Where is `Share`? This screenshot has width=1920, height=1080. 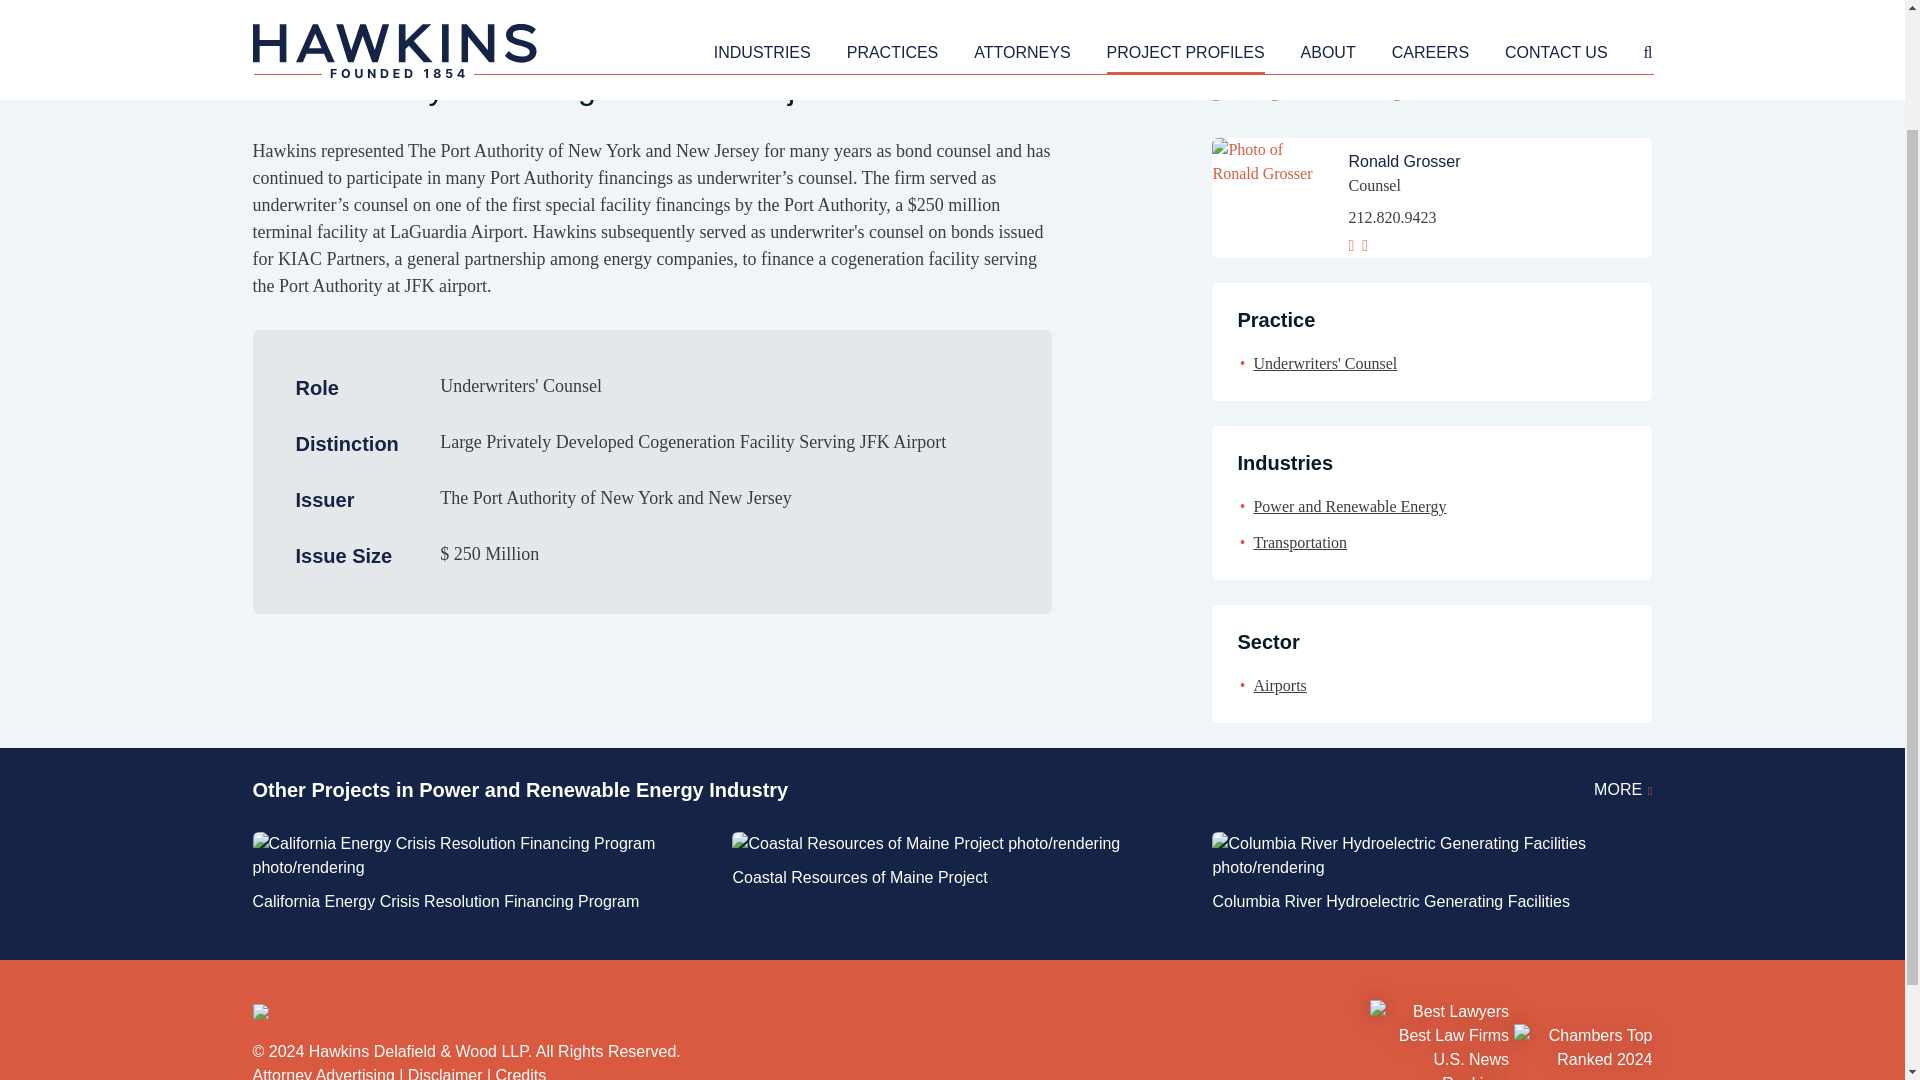
Share is located at coordinates (1420, 92).